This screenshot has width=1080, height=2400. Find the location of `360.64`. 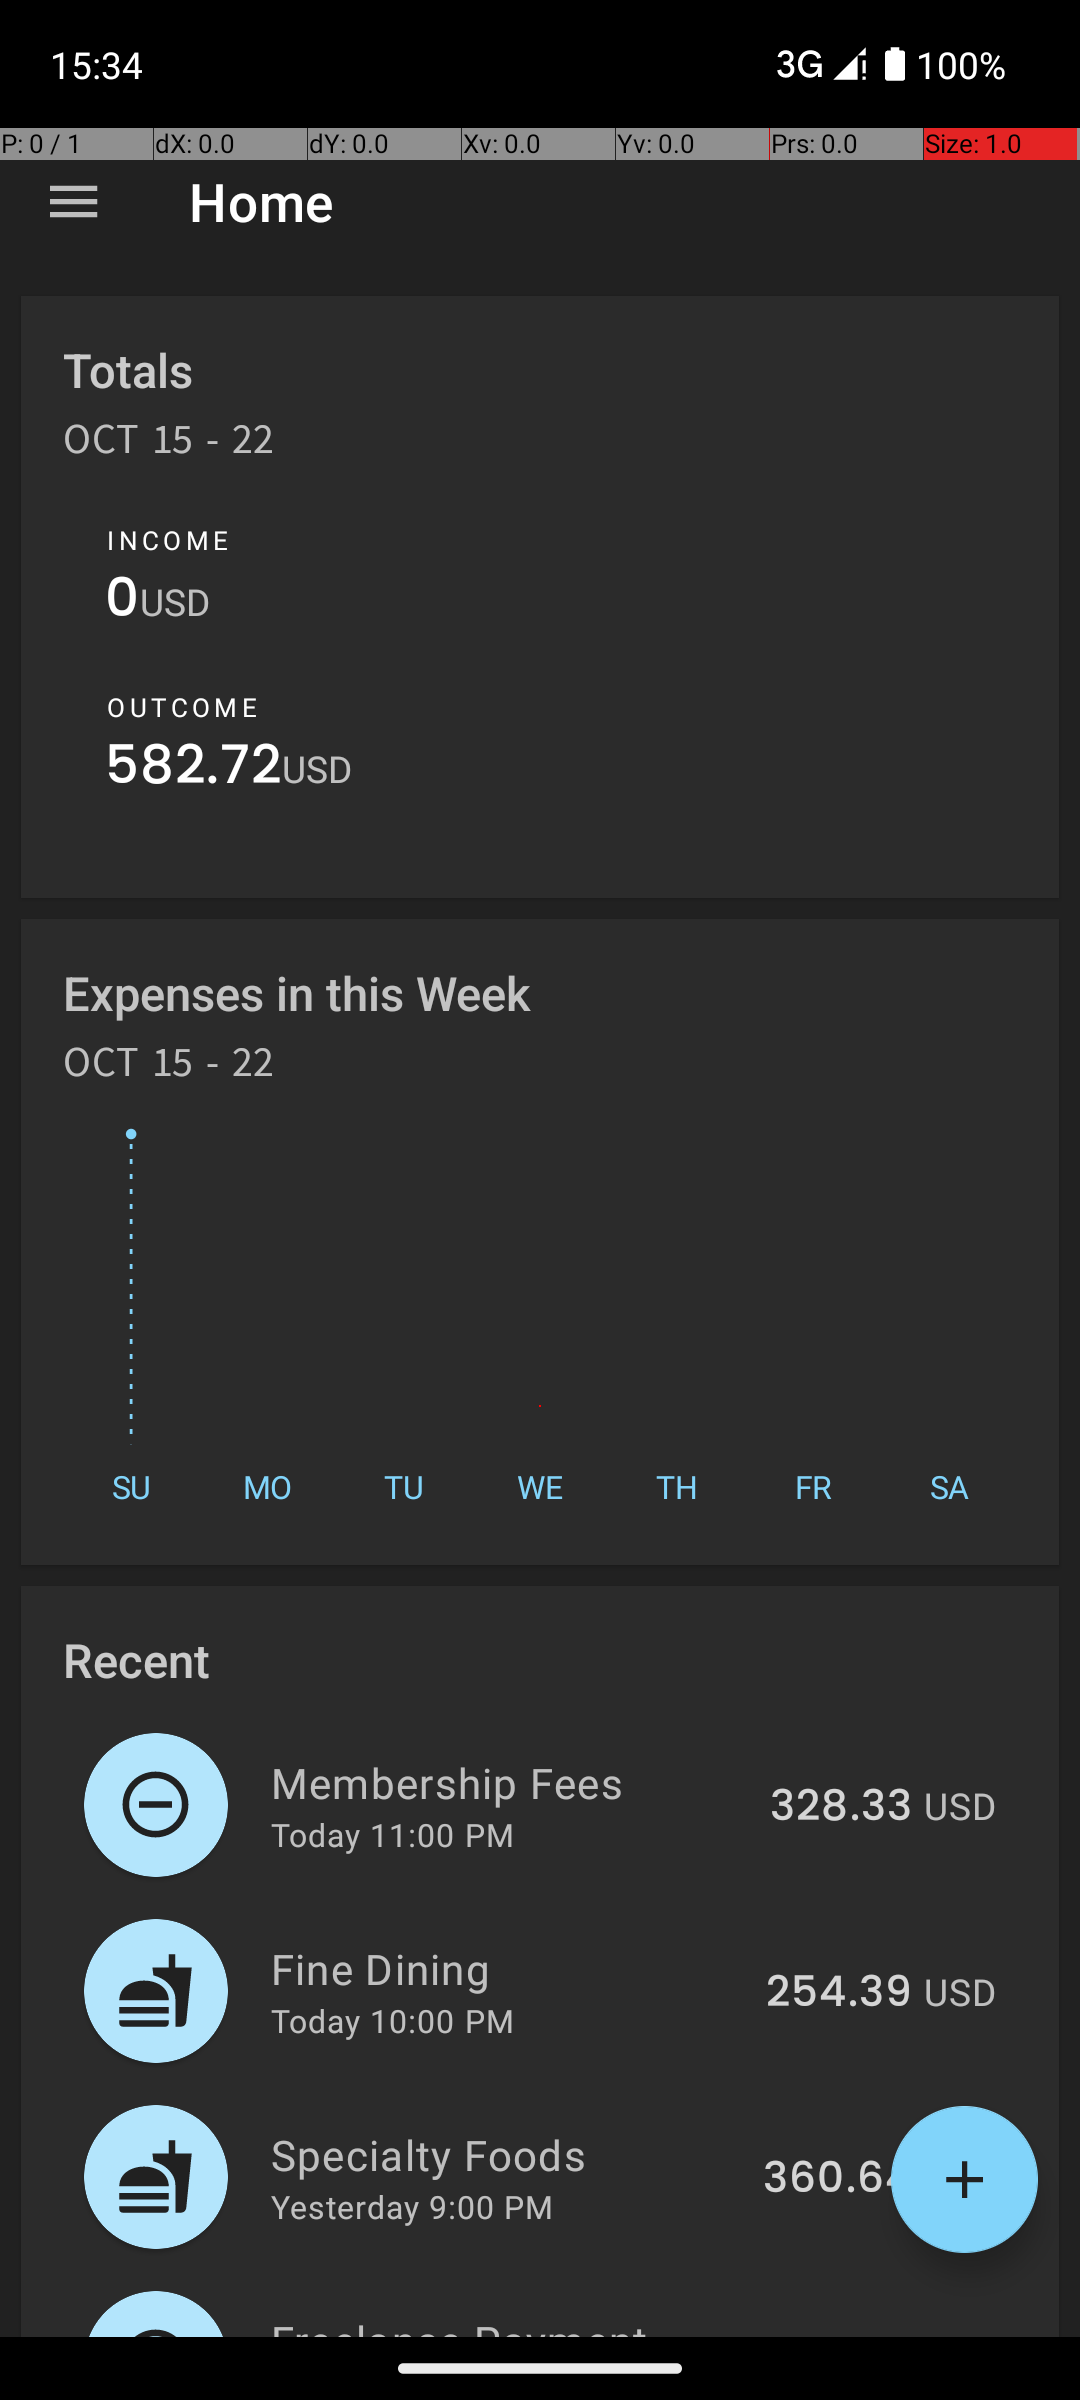

360.64 is located at coordinates (838, 2179).